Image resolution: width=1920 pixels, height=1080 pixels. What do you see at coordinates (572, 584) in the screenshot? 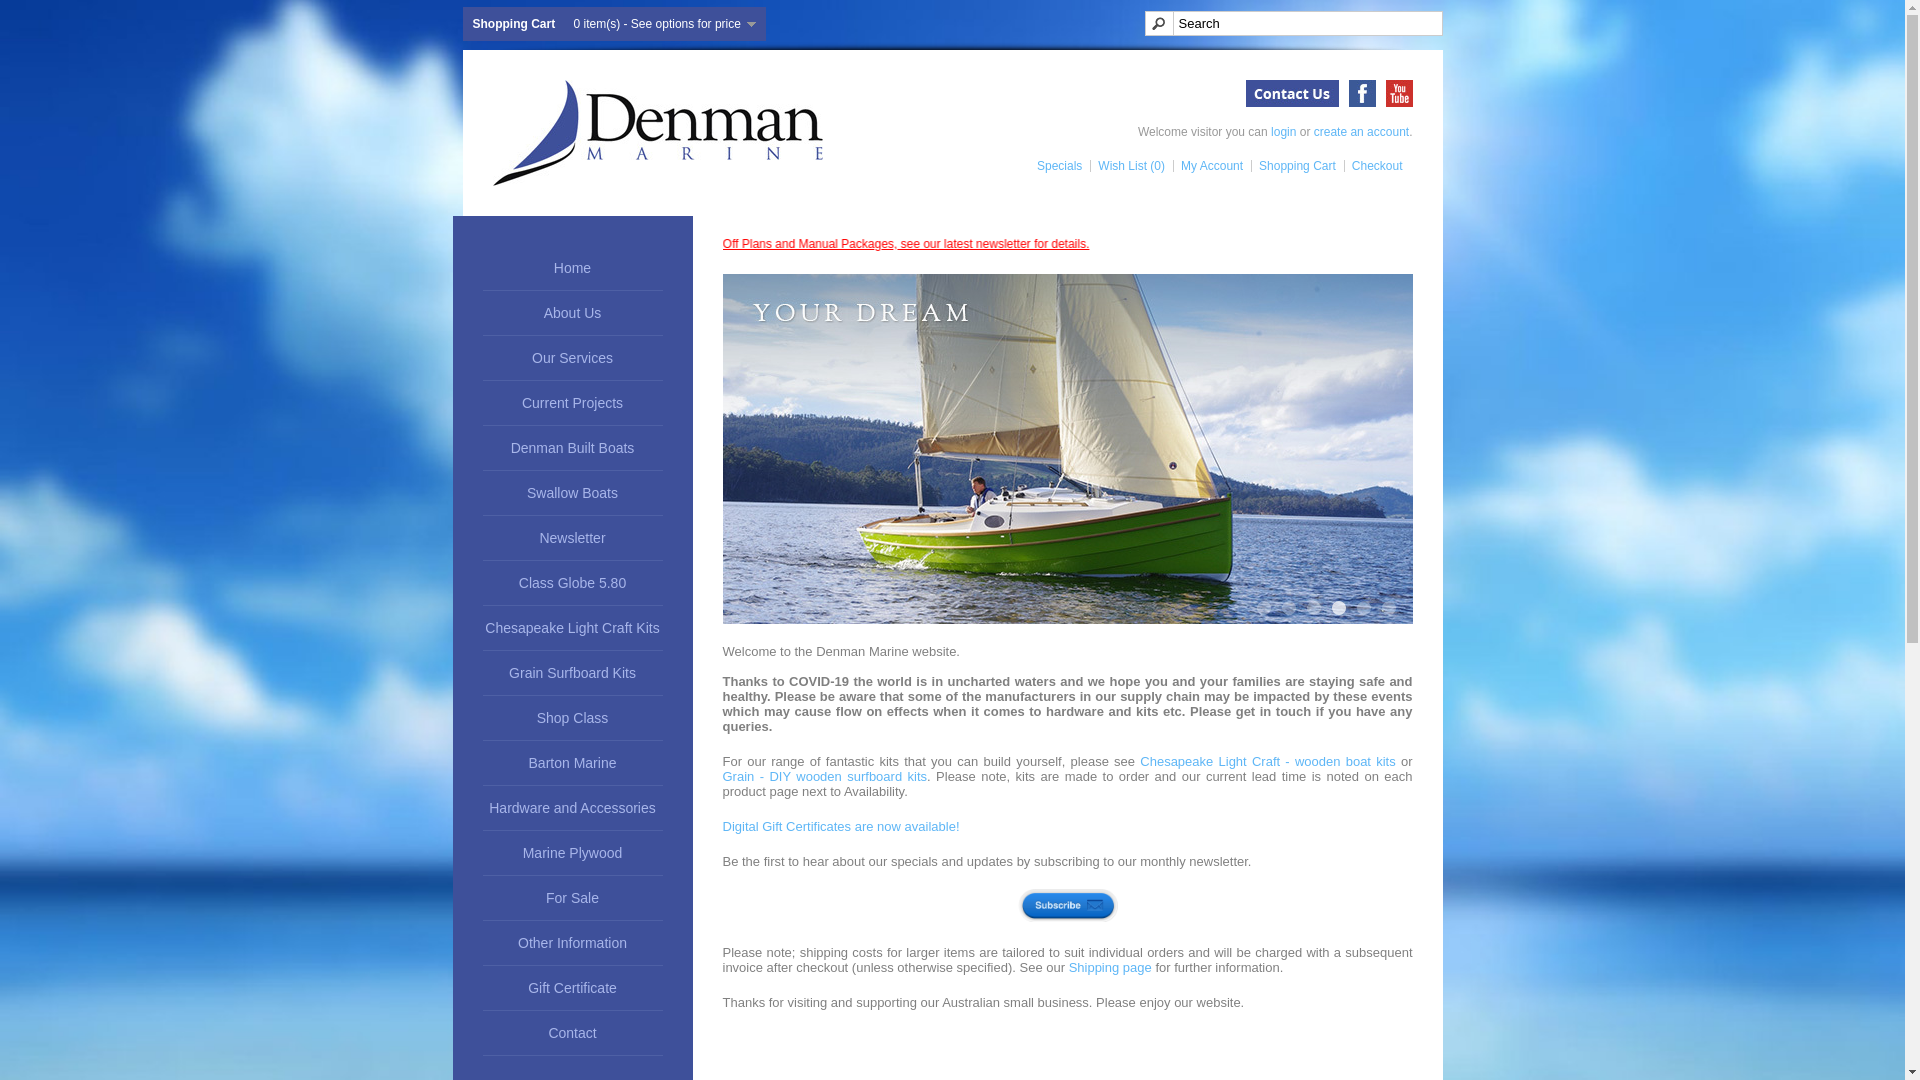
I see `Class Globe 5.80` at bounding box center [572, 584].